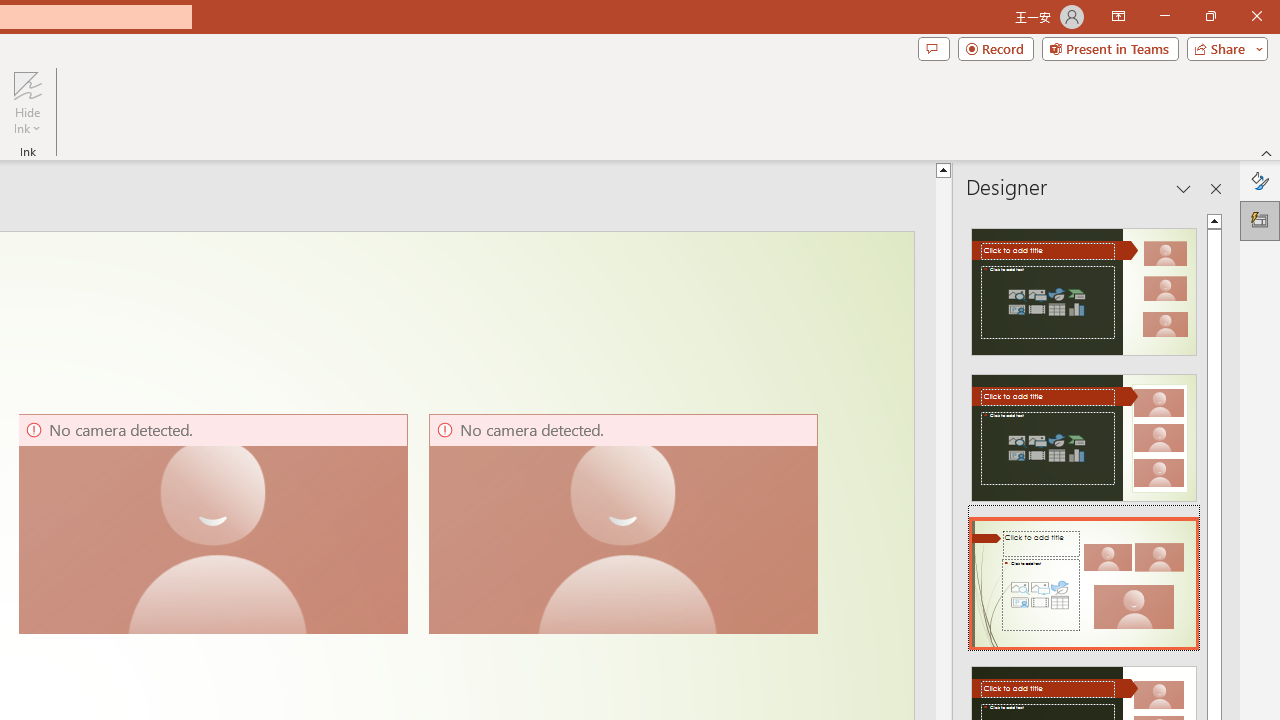  I want to click on Hide Ink, so click(27, 84).